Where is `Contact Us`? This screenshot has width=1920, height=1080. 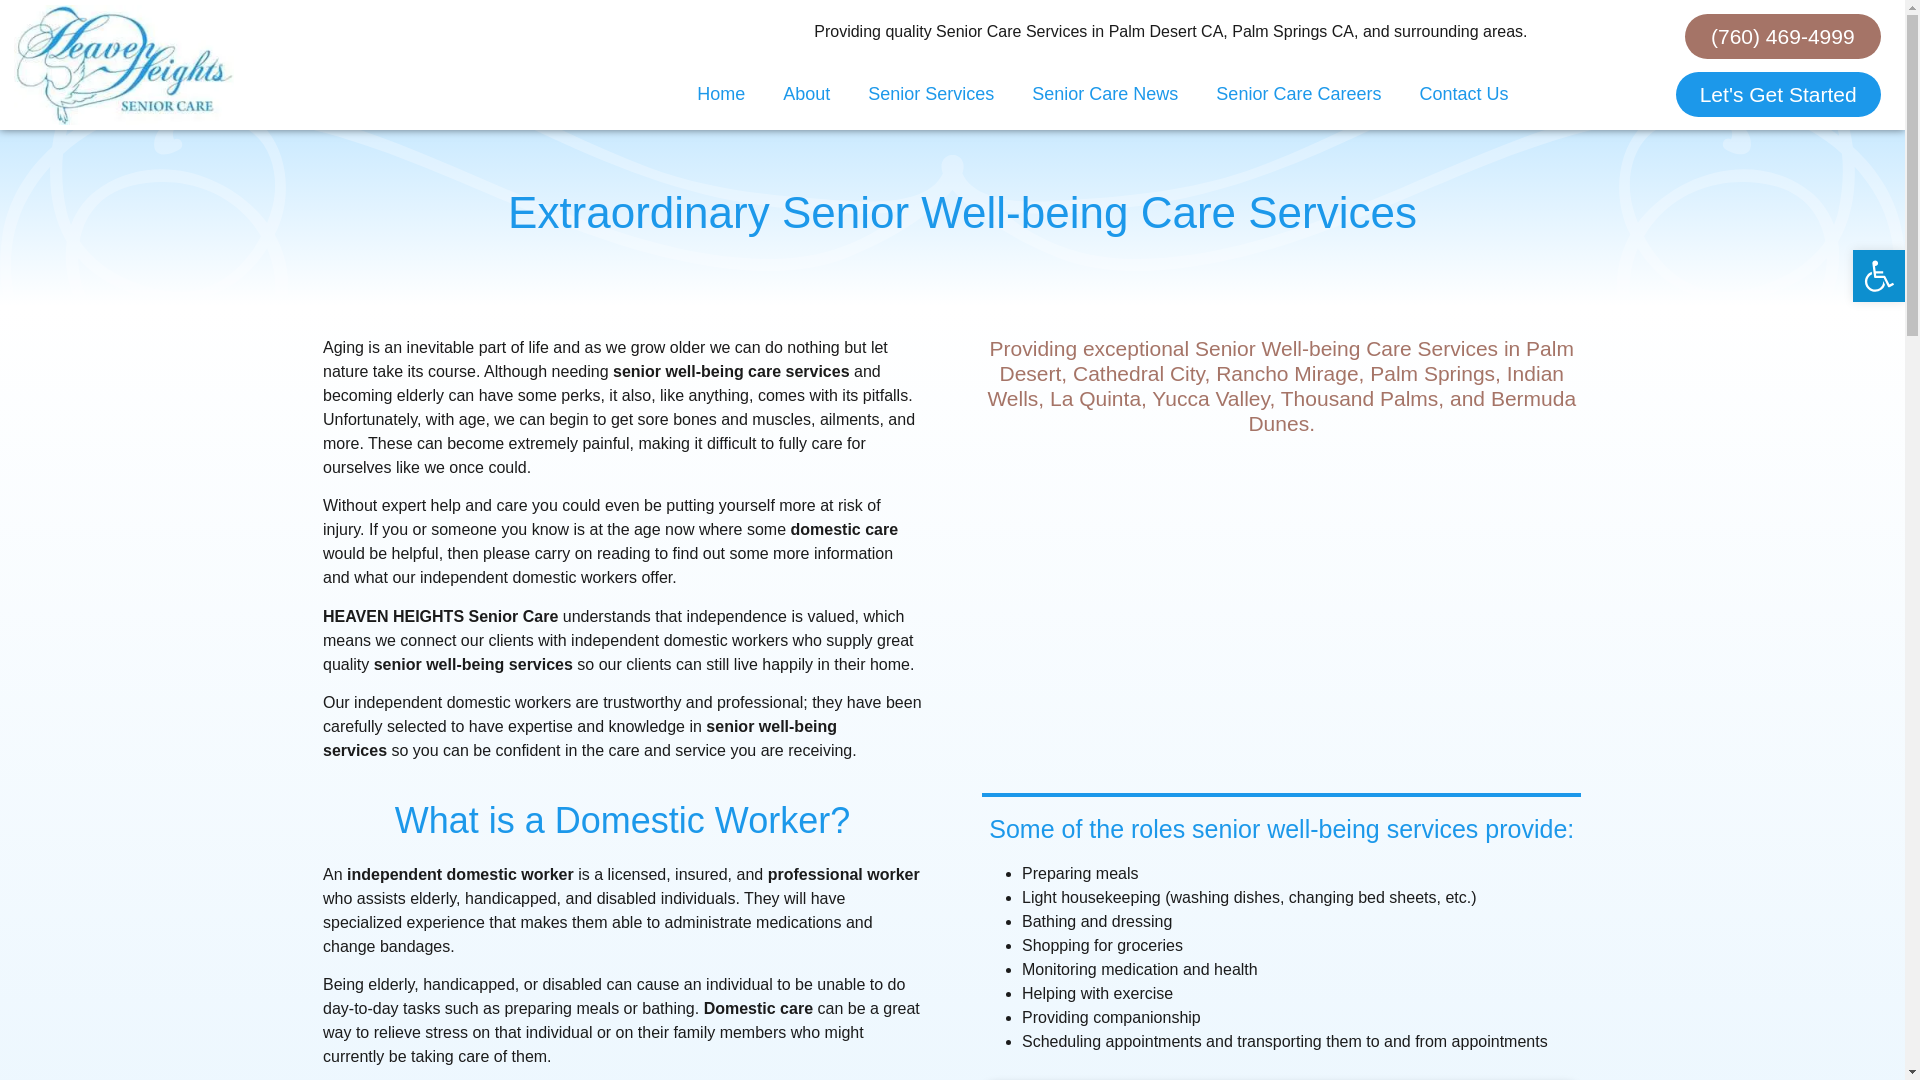 Contact Us is located at coordinates (1462, 93).